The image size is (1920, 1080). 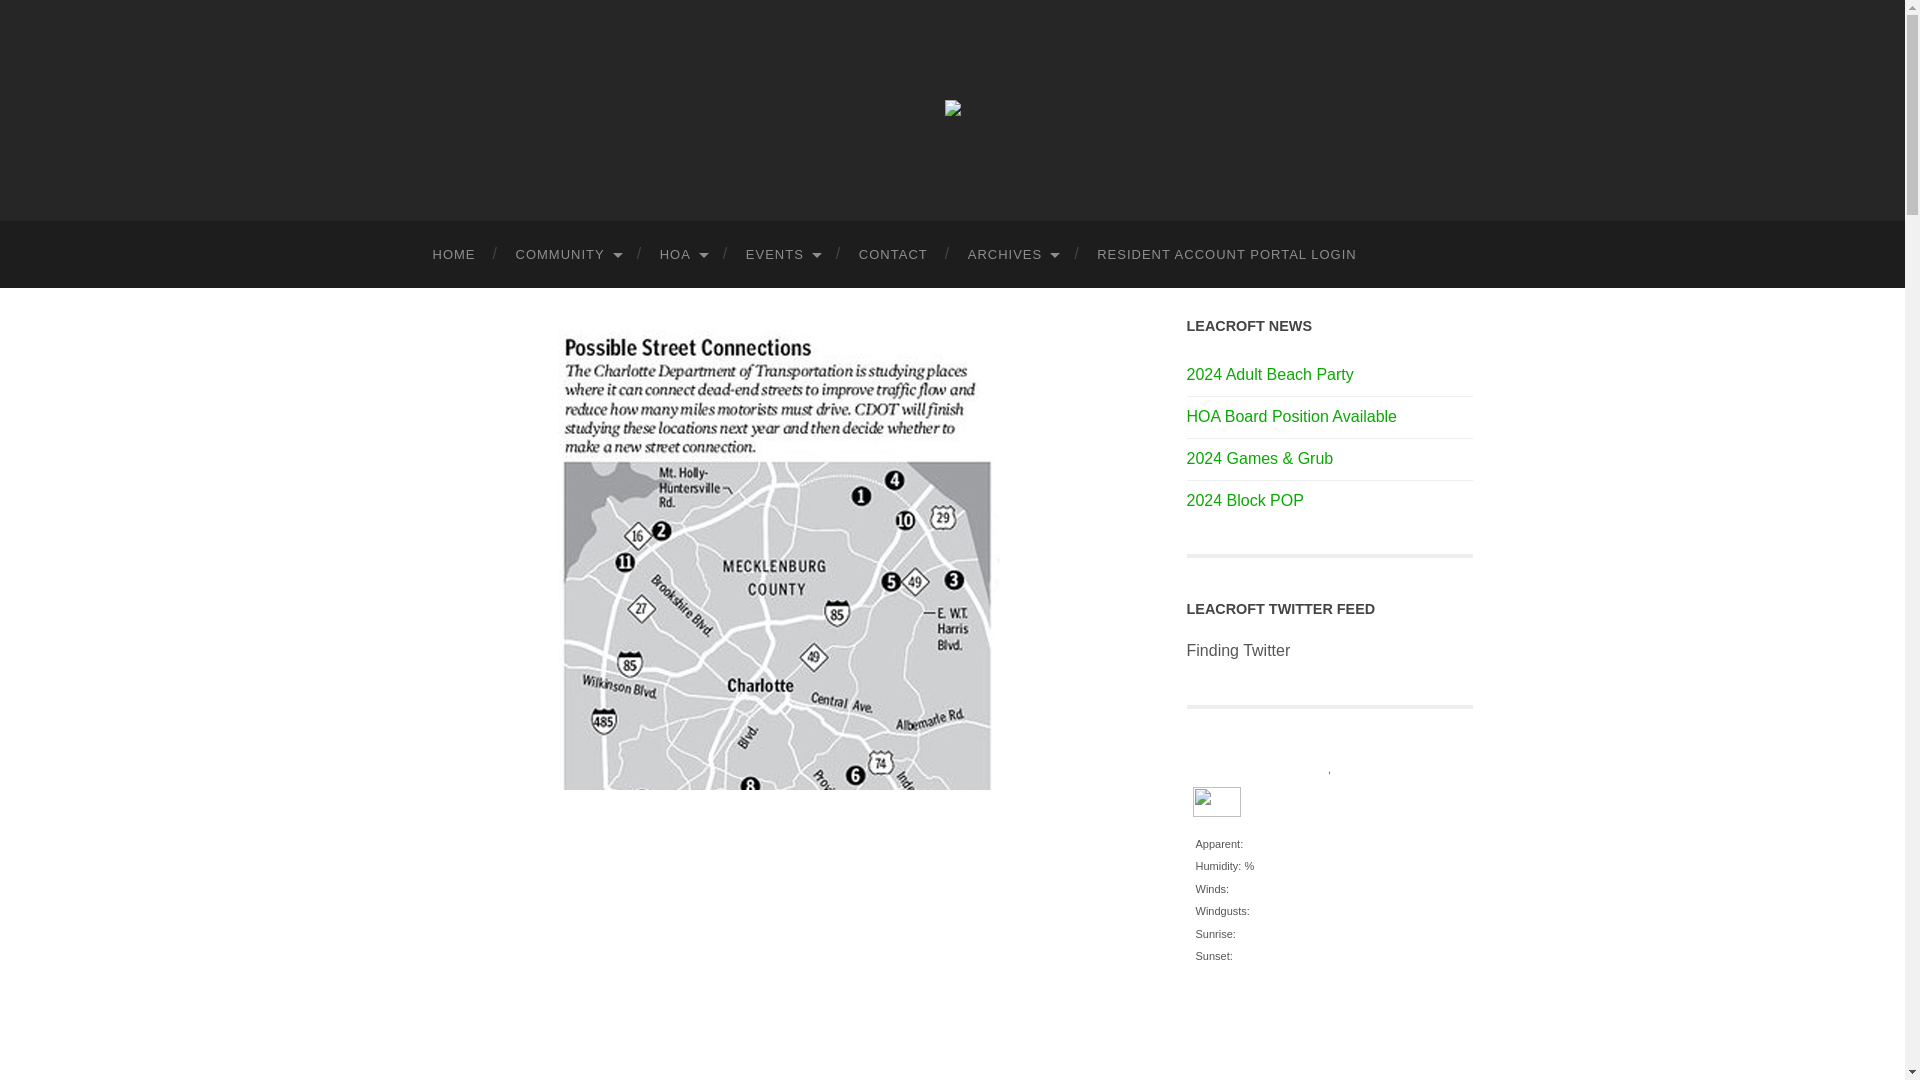 I want to click on COMMUNITY, so click(x=567, y=254).